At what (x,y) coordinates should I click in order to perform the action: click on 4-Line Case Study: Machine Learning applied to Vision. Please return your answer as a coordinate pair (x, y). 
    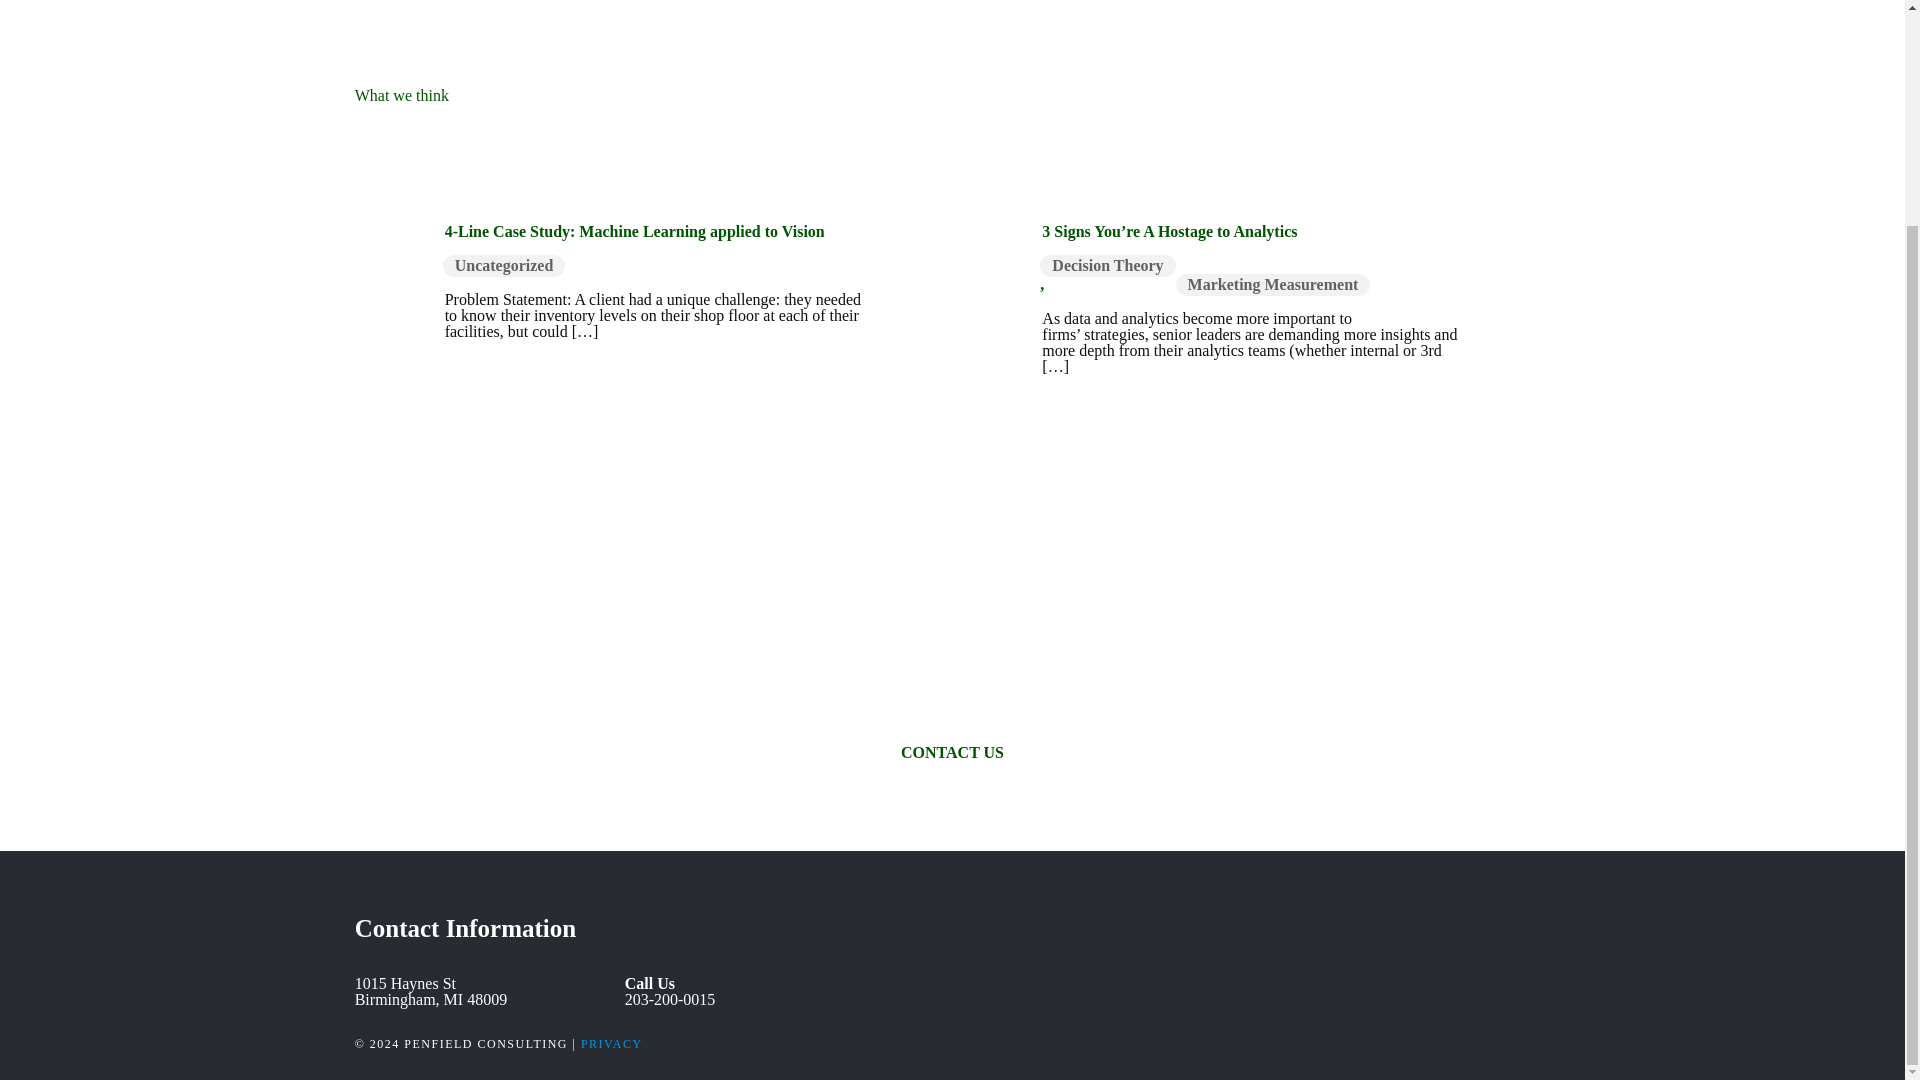
    Looking at the image, I should click on (635, 230).